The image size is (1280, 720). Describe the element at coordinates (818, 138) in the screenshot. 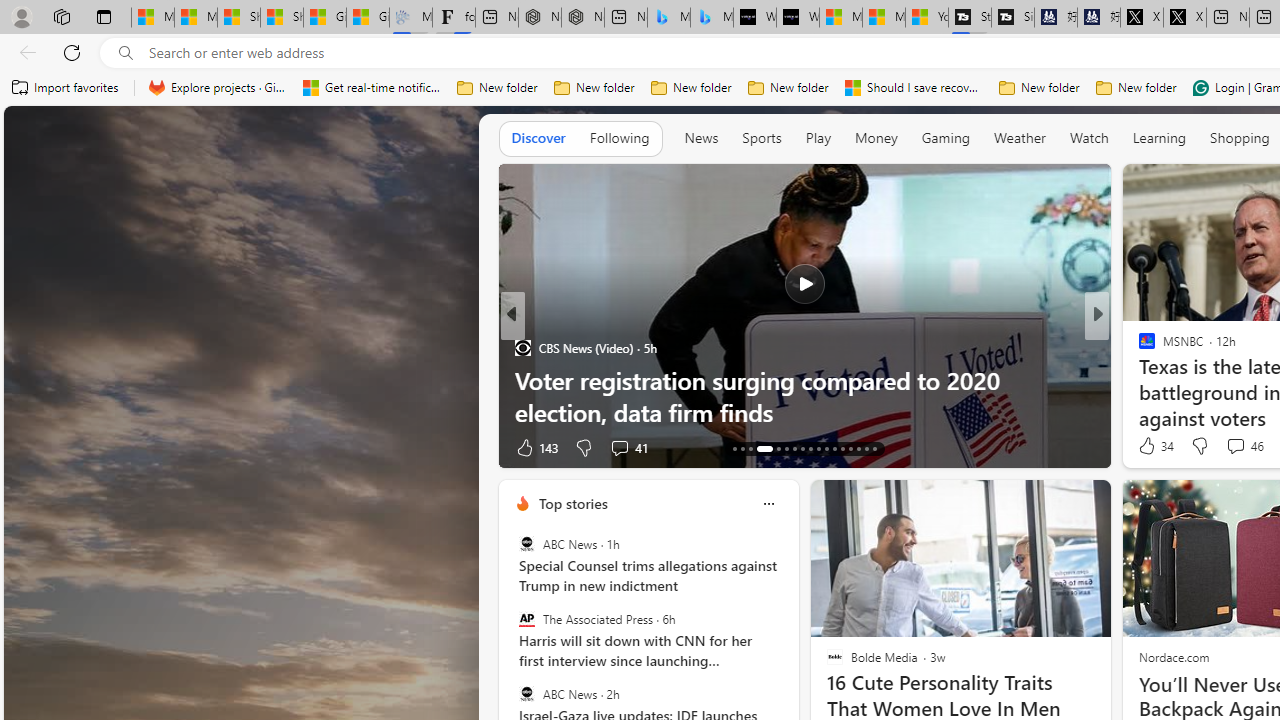

I see `Play` at that location.